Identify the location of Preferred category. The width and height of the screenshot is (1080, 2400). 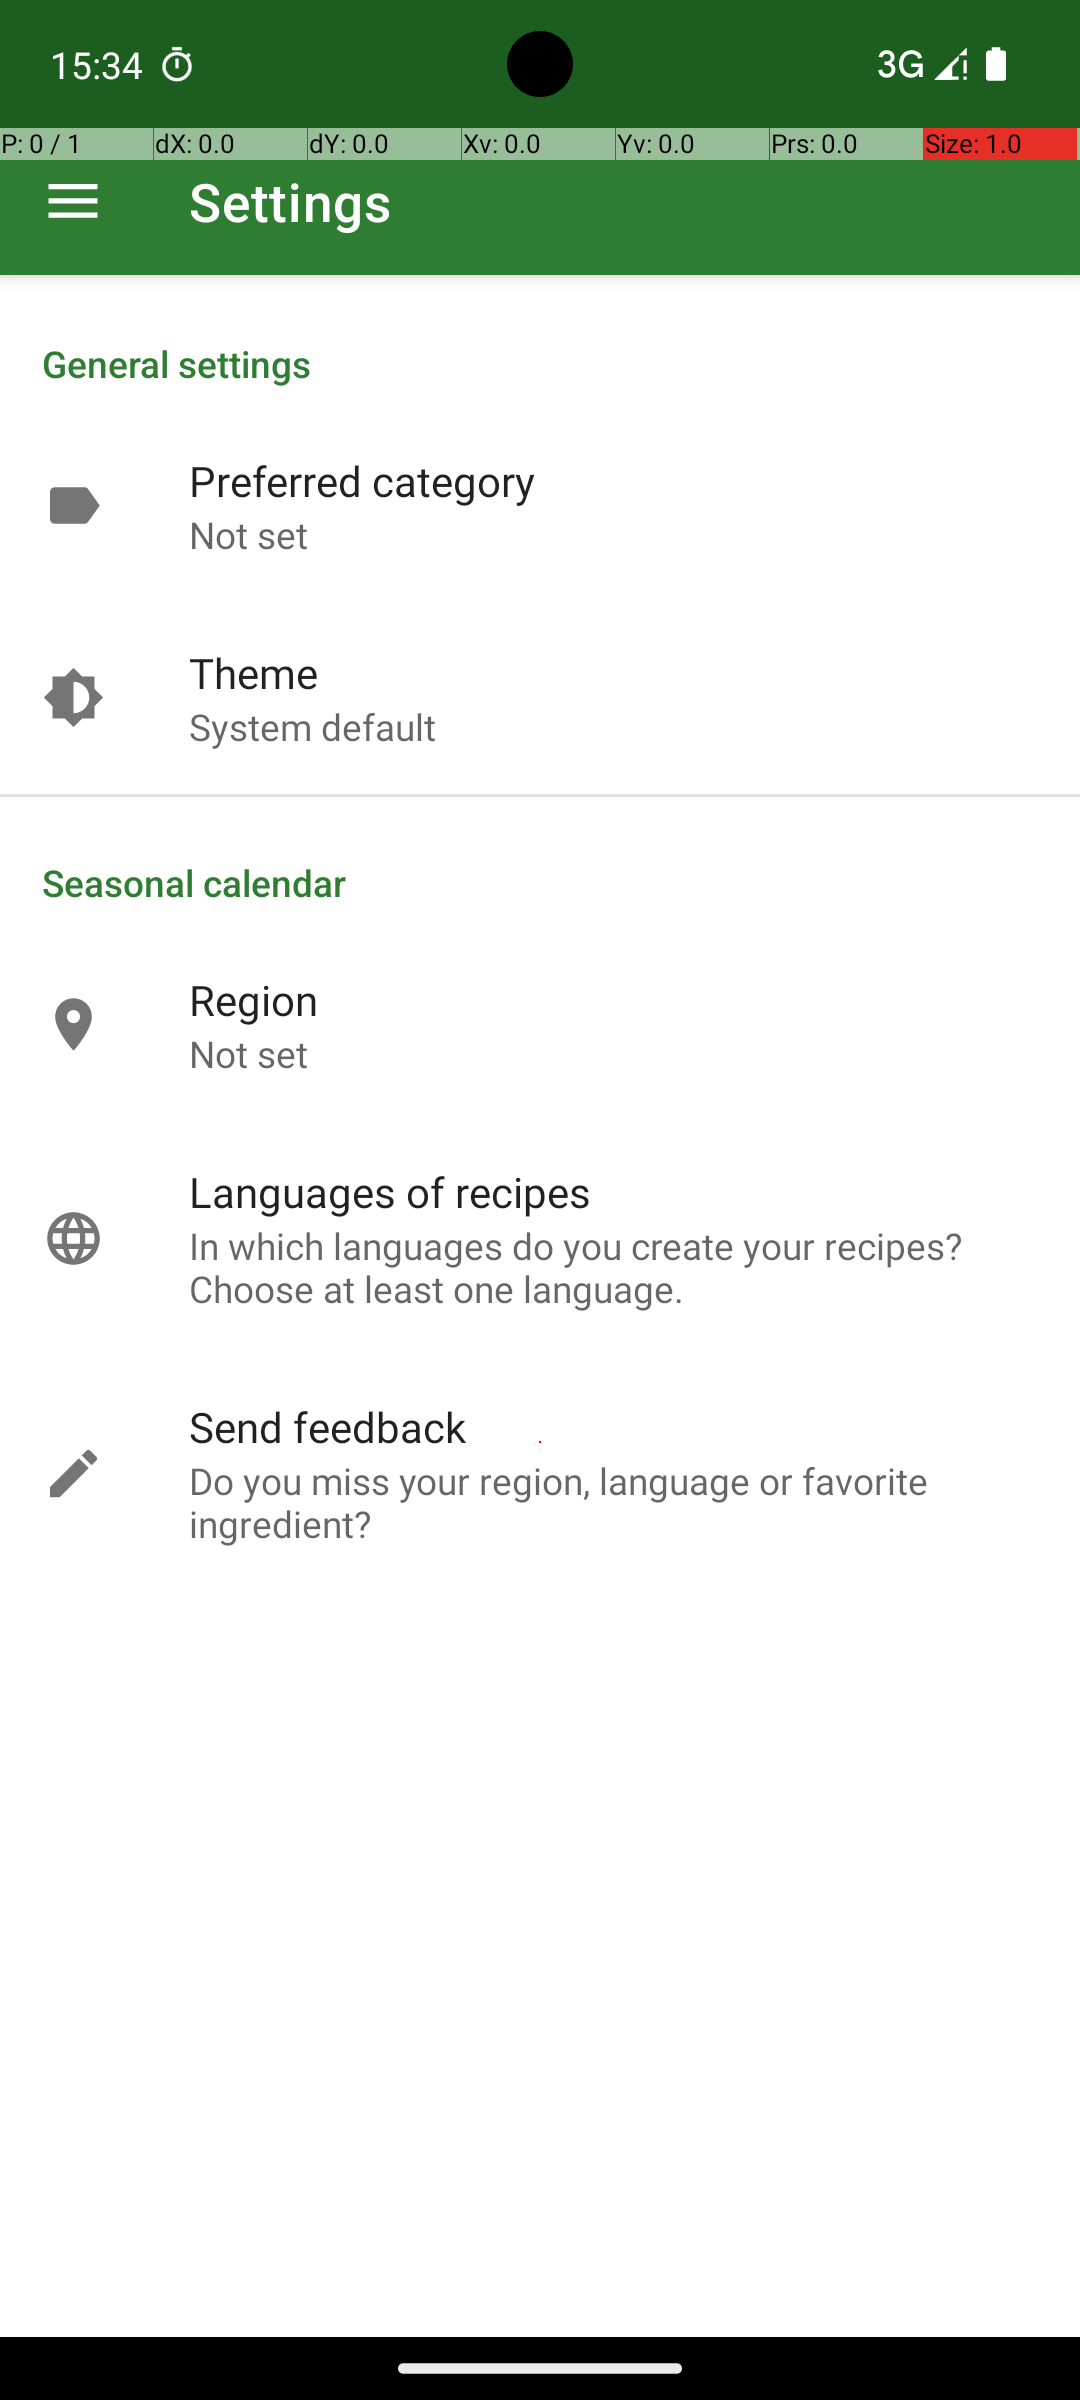
(362, 480).